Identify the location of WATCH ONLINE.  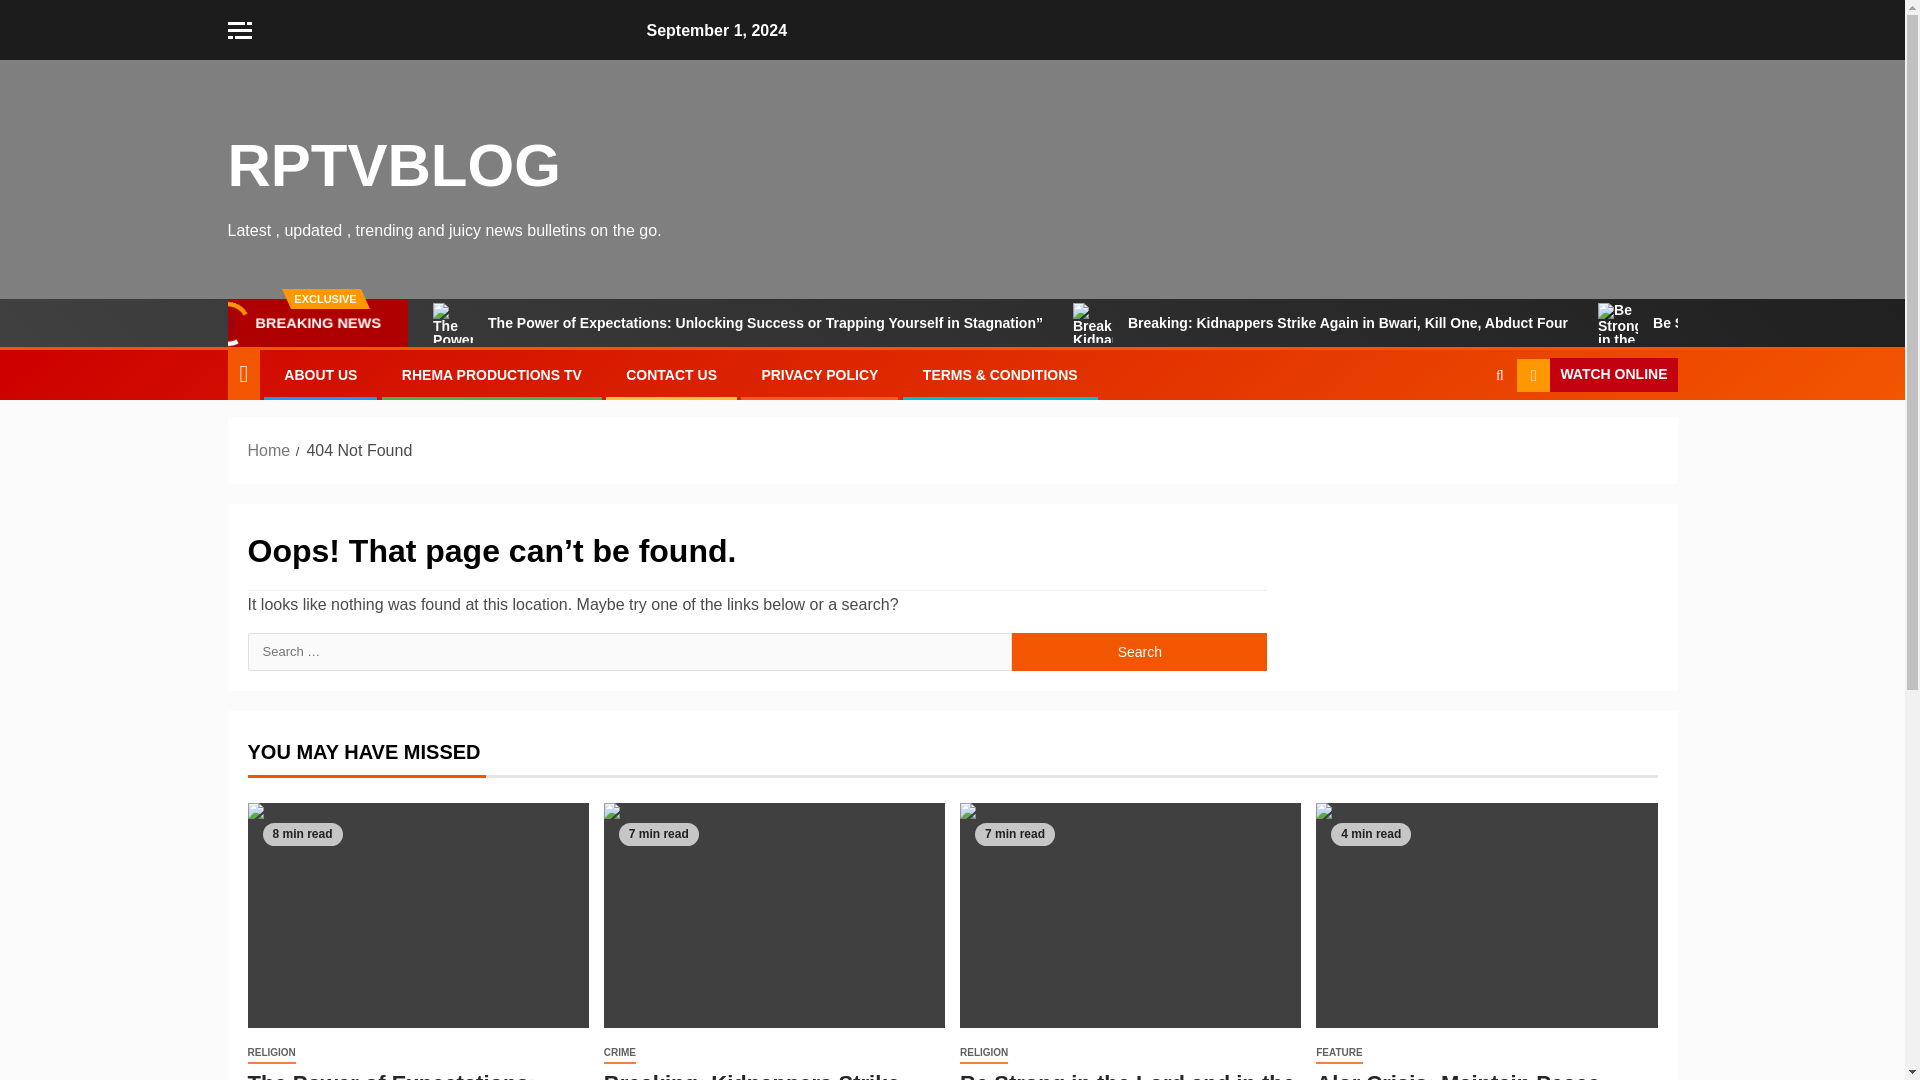
(1596, 374).